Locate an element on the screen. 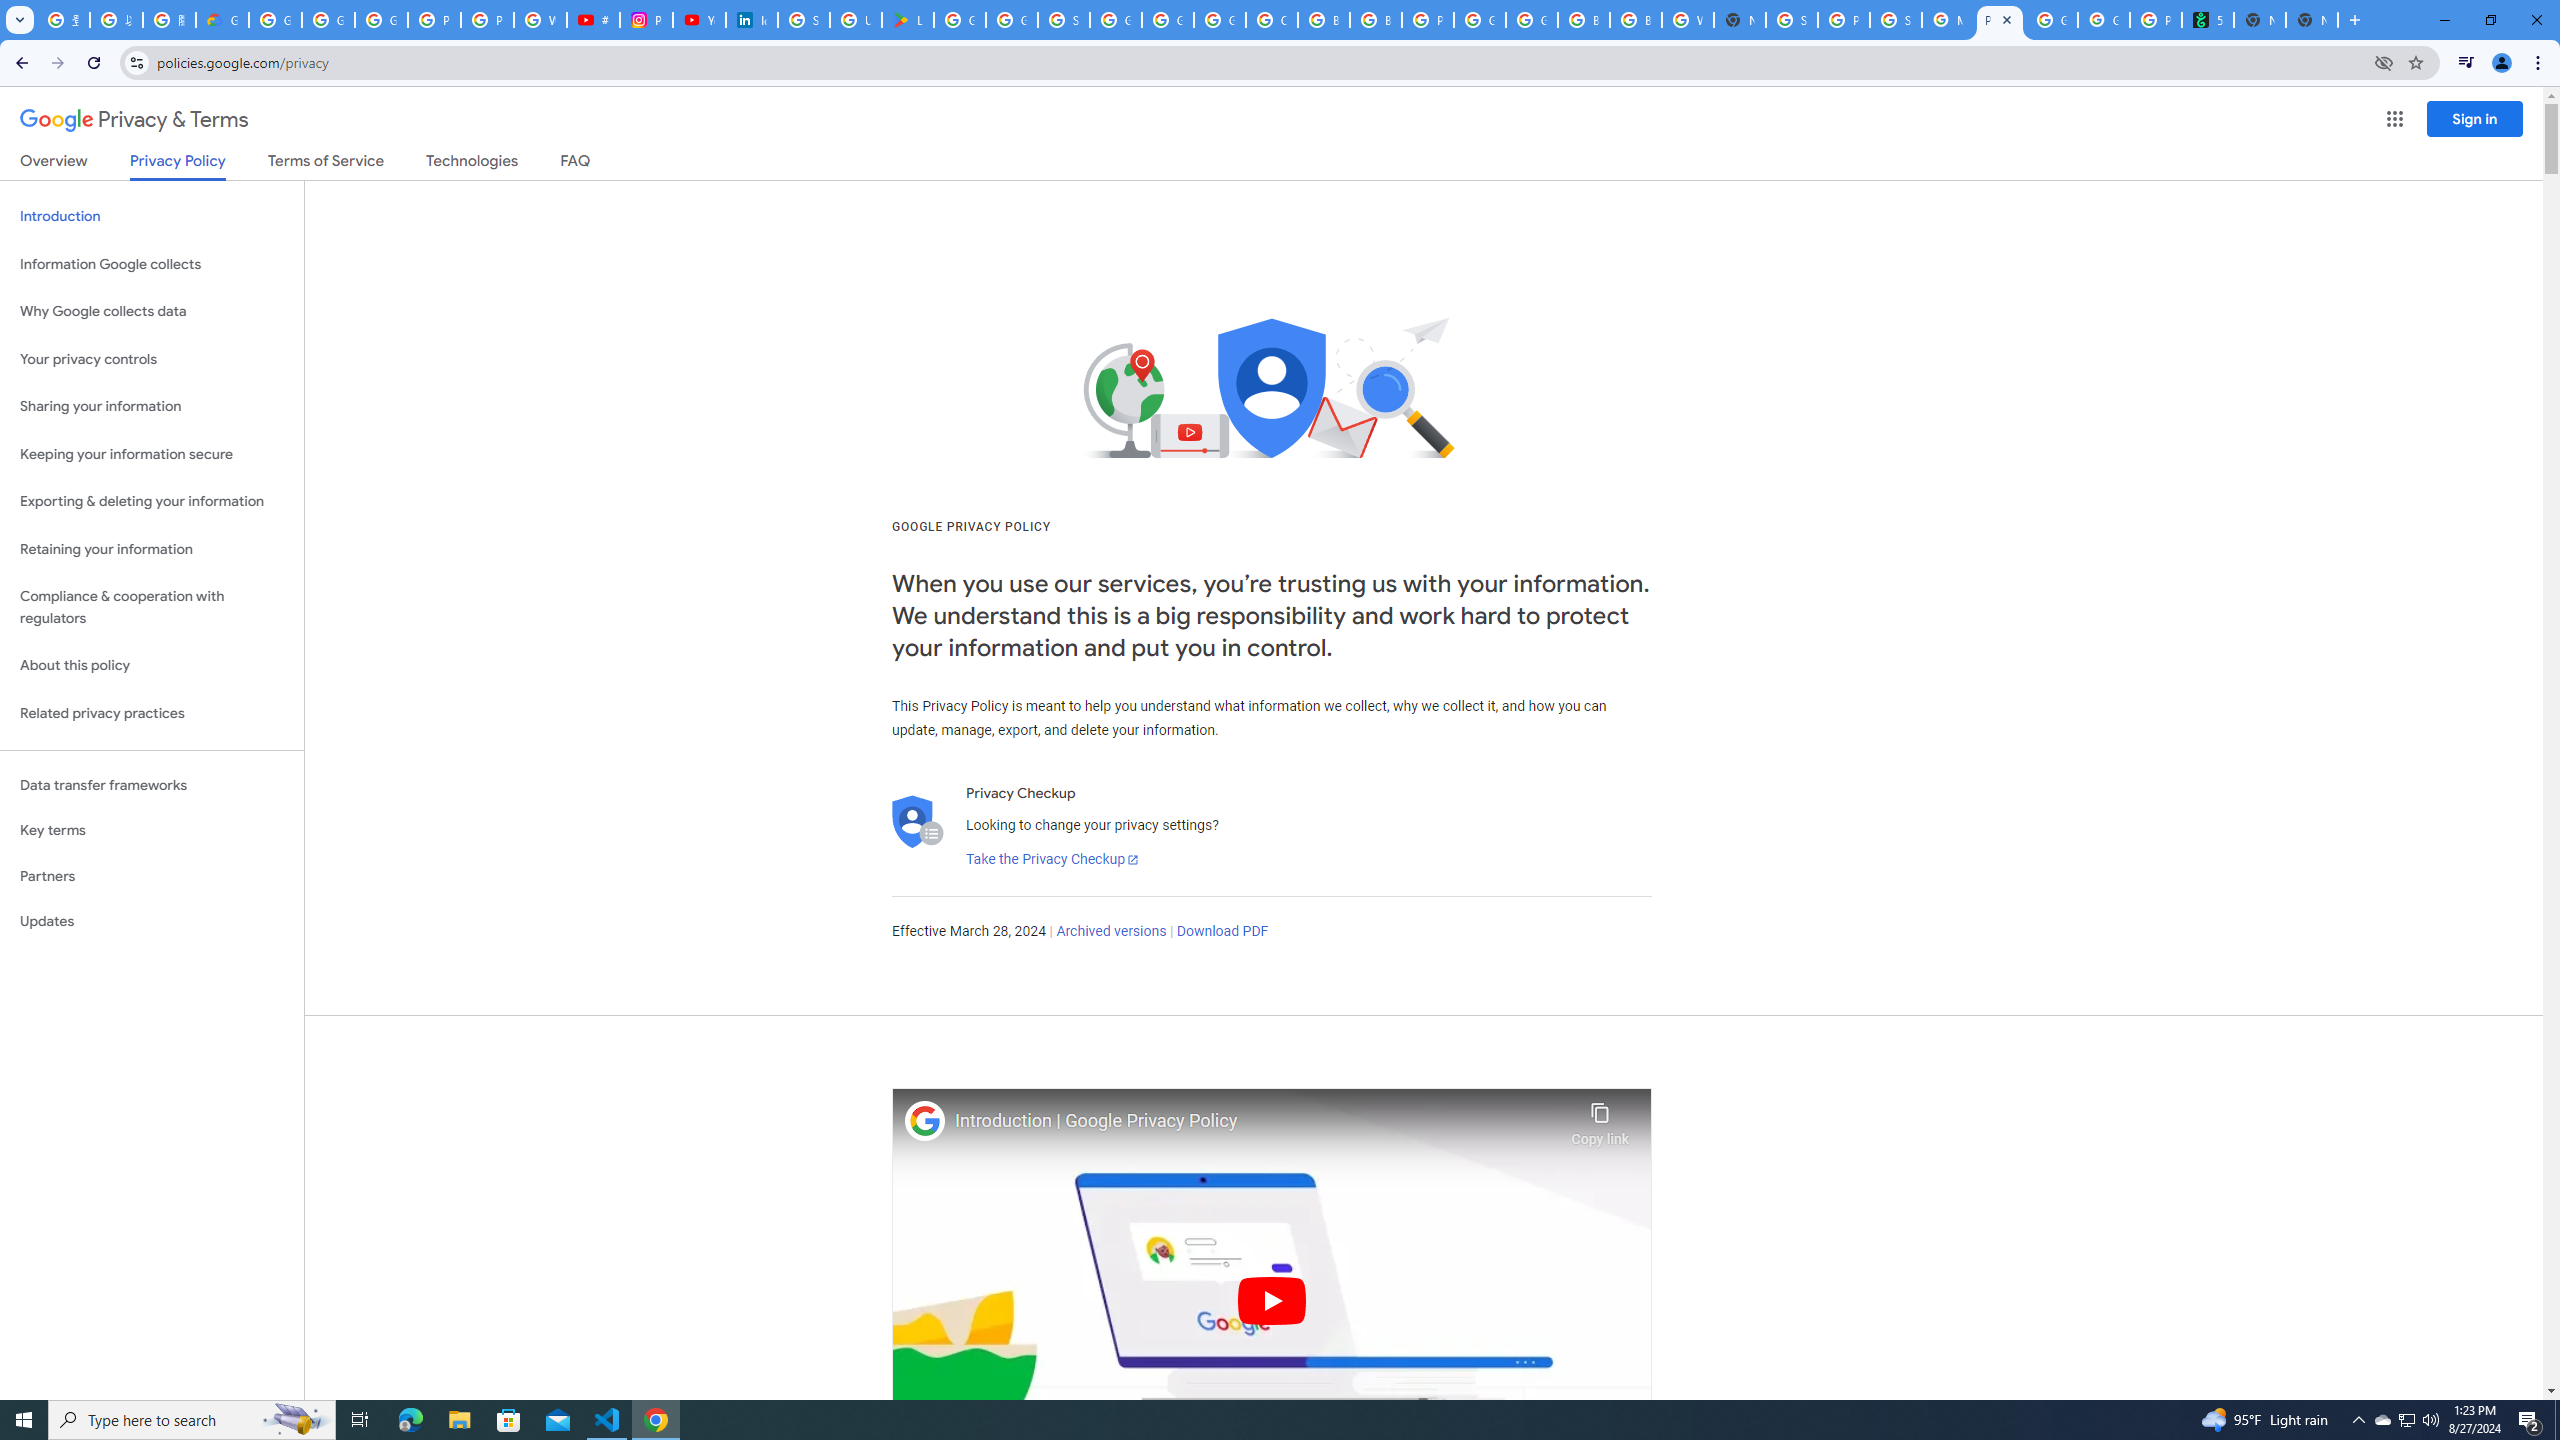  Play is located at coordinates (1272, 1300).